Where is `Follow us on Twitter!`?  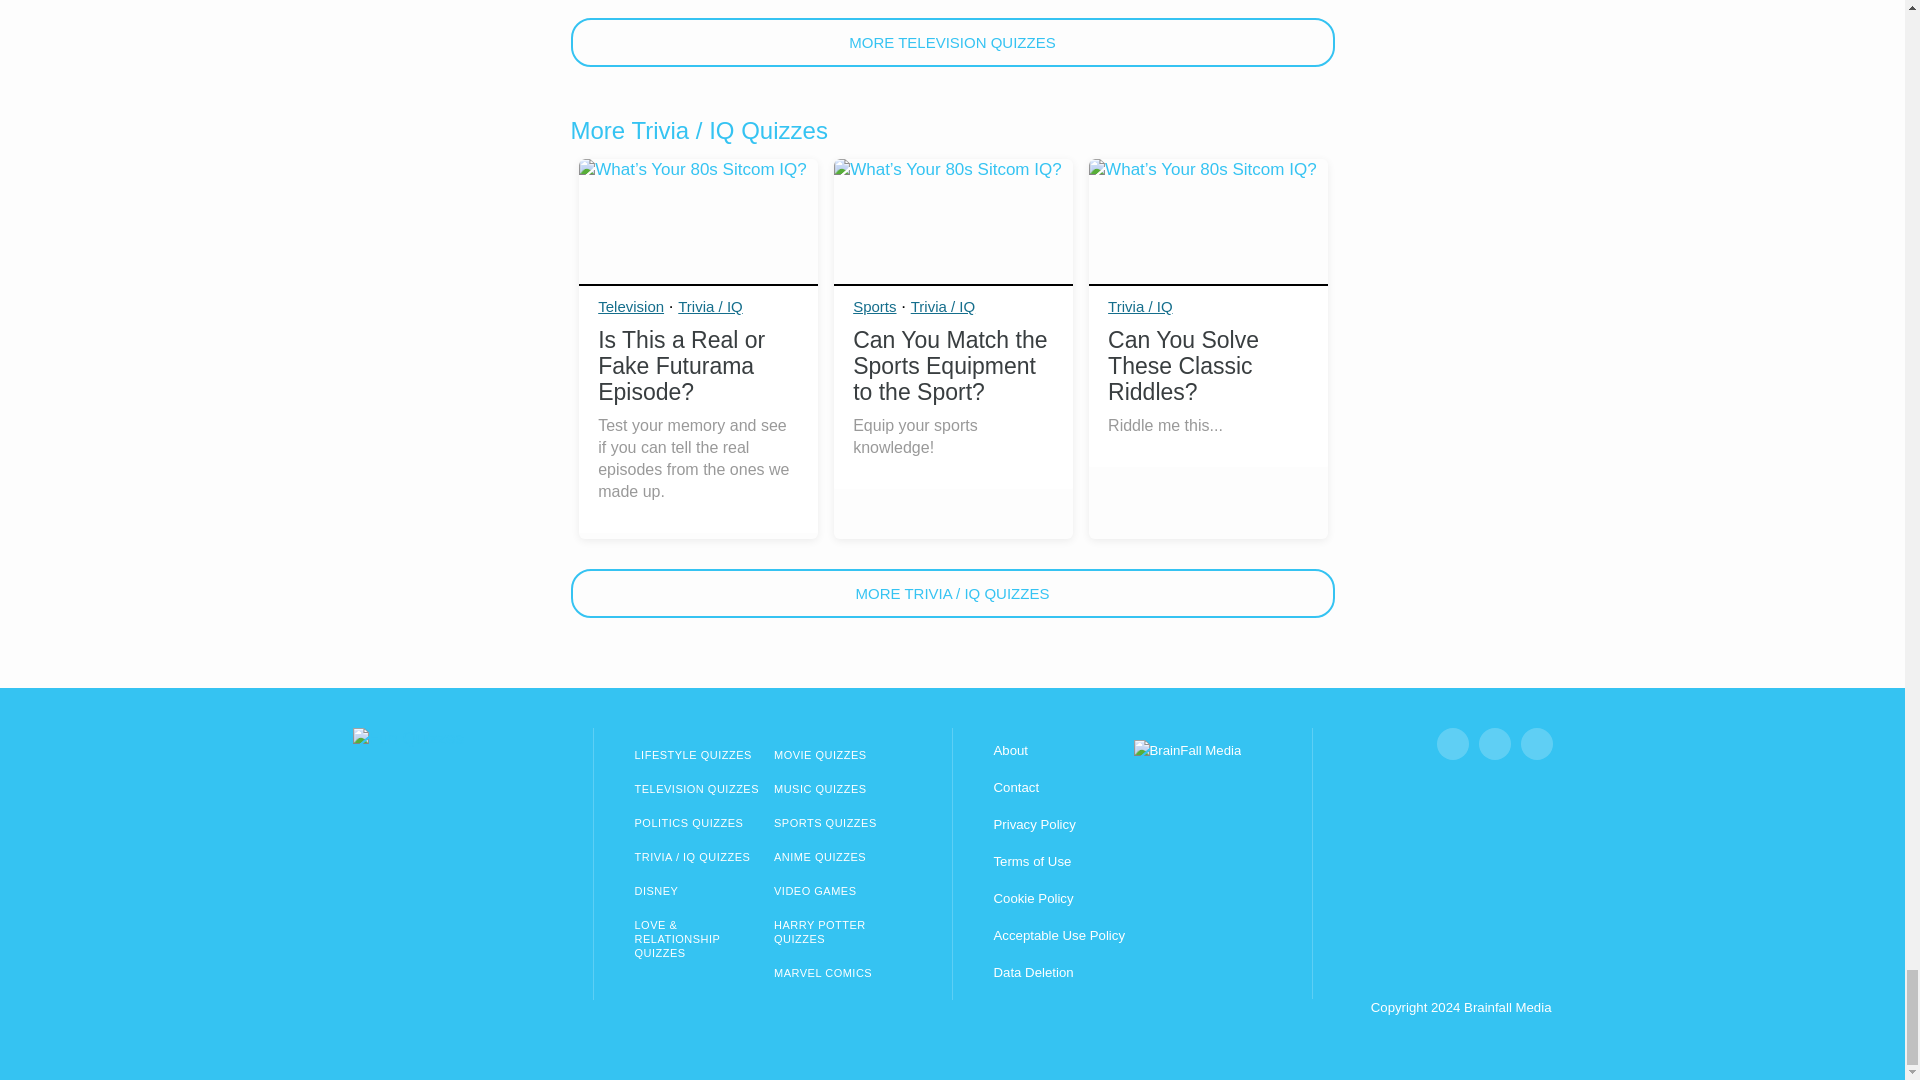 Follow us on Twitter! is located at coordinates (1536, 744).